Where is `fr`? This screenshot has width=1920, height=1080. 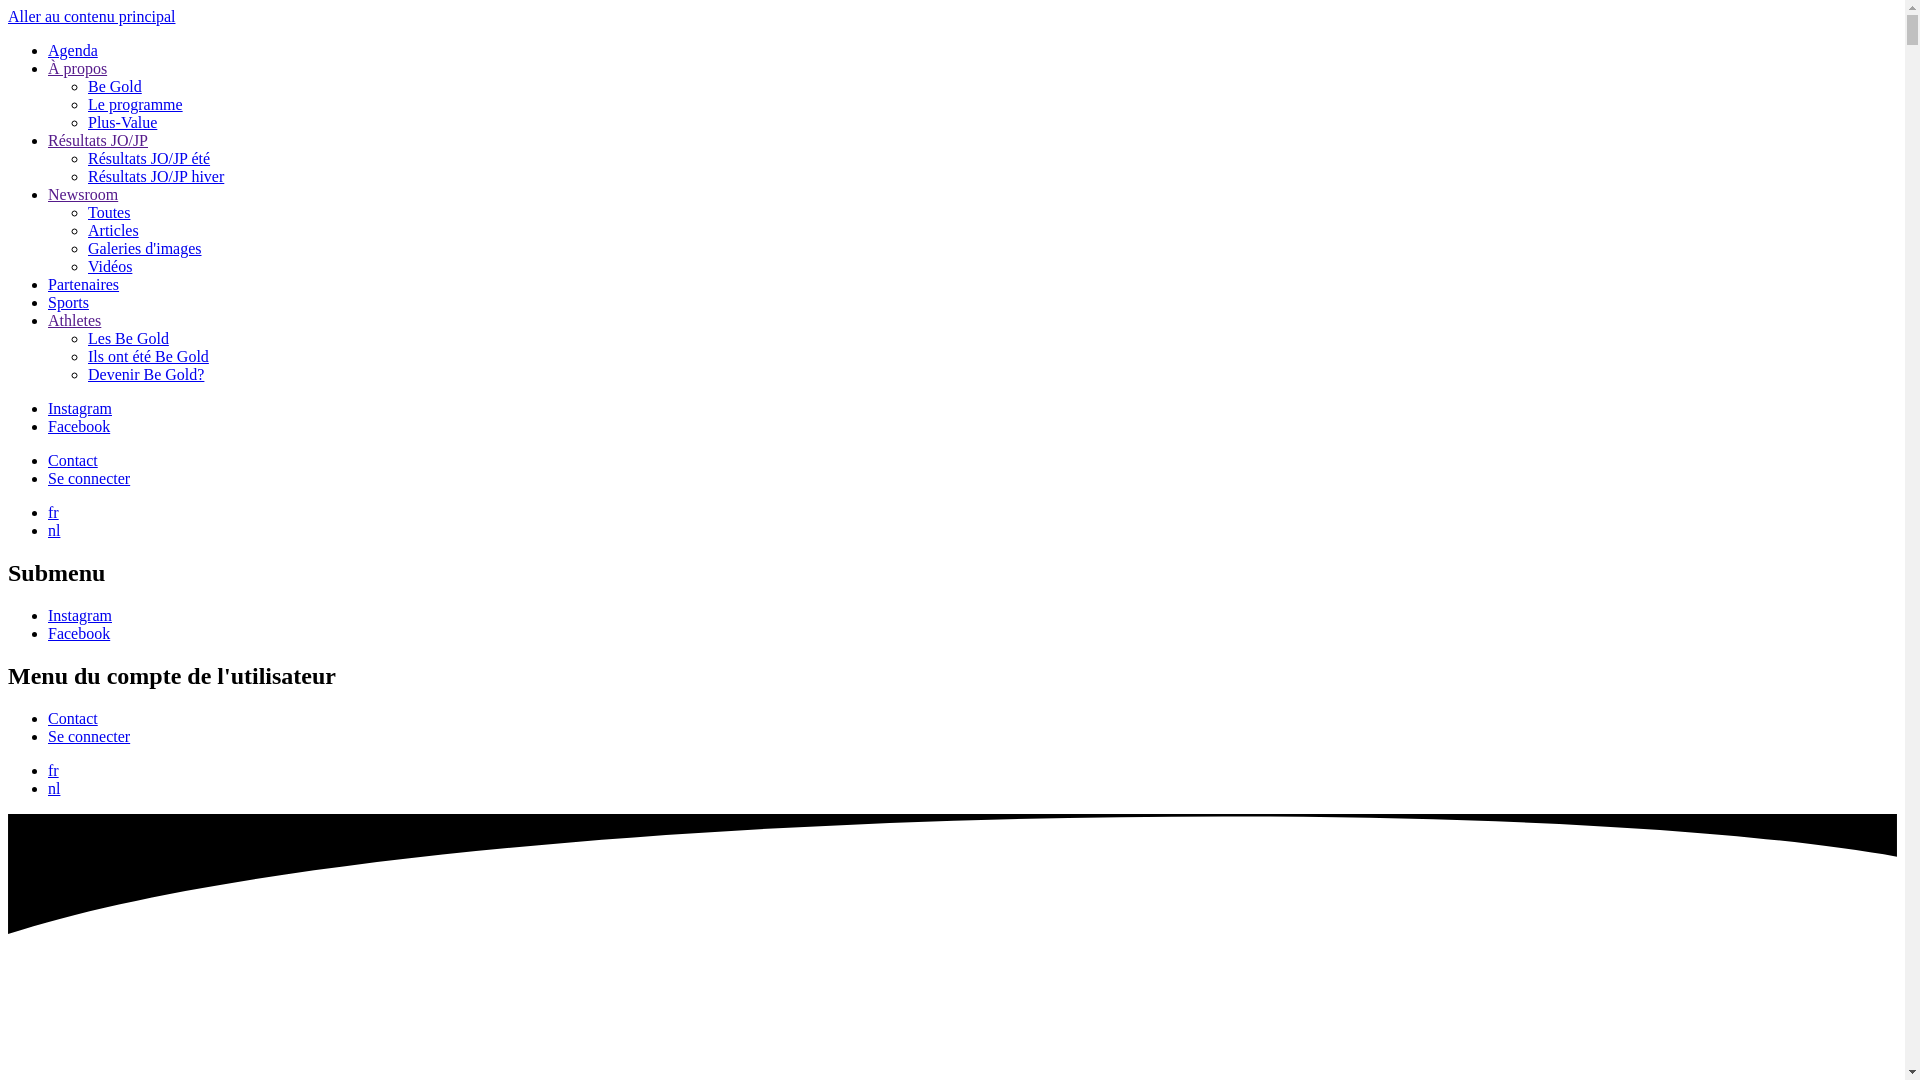 fr is located at coordinates (54, 512).